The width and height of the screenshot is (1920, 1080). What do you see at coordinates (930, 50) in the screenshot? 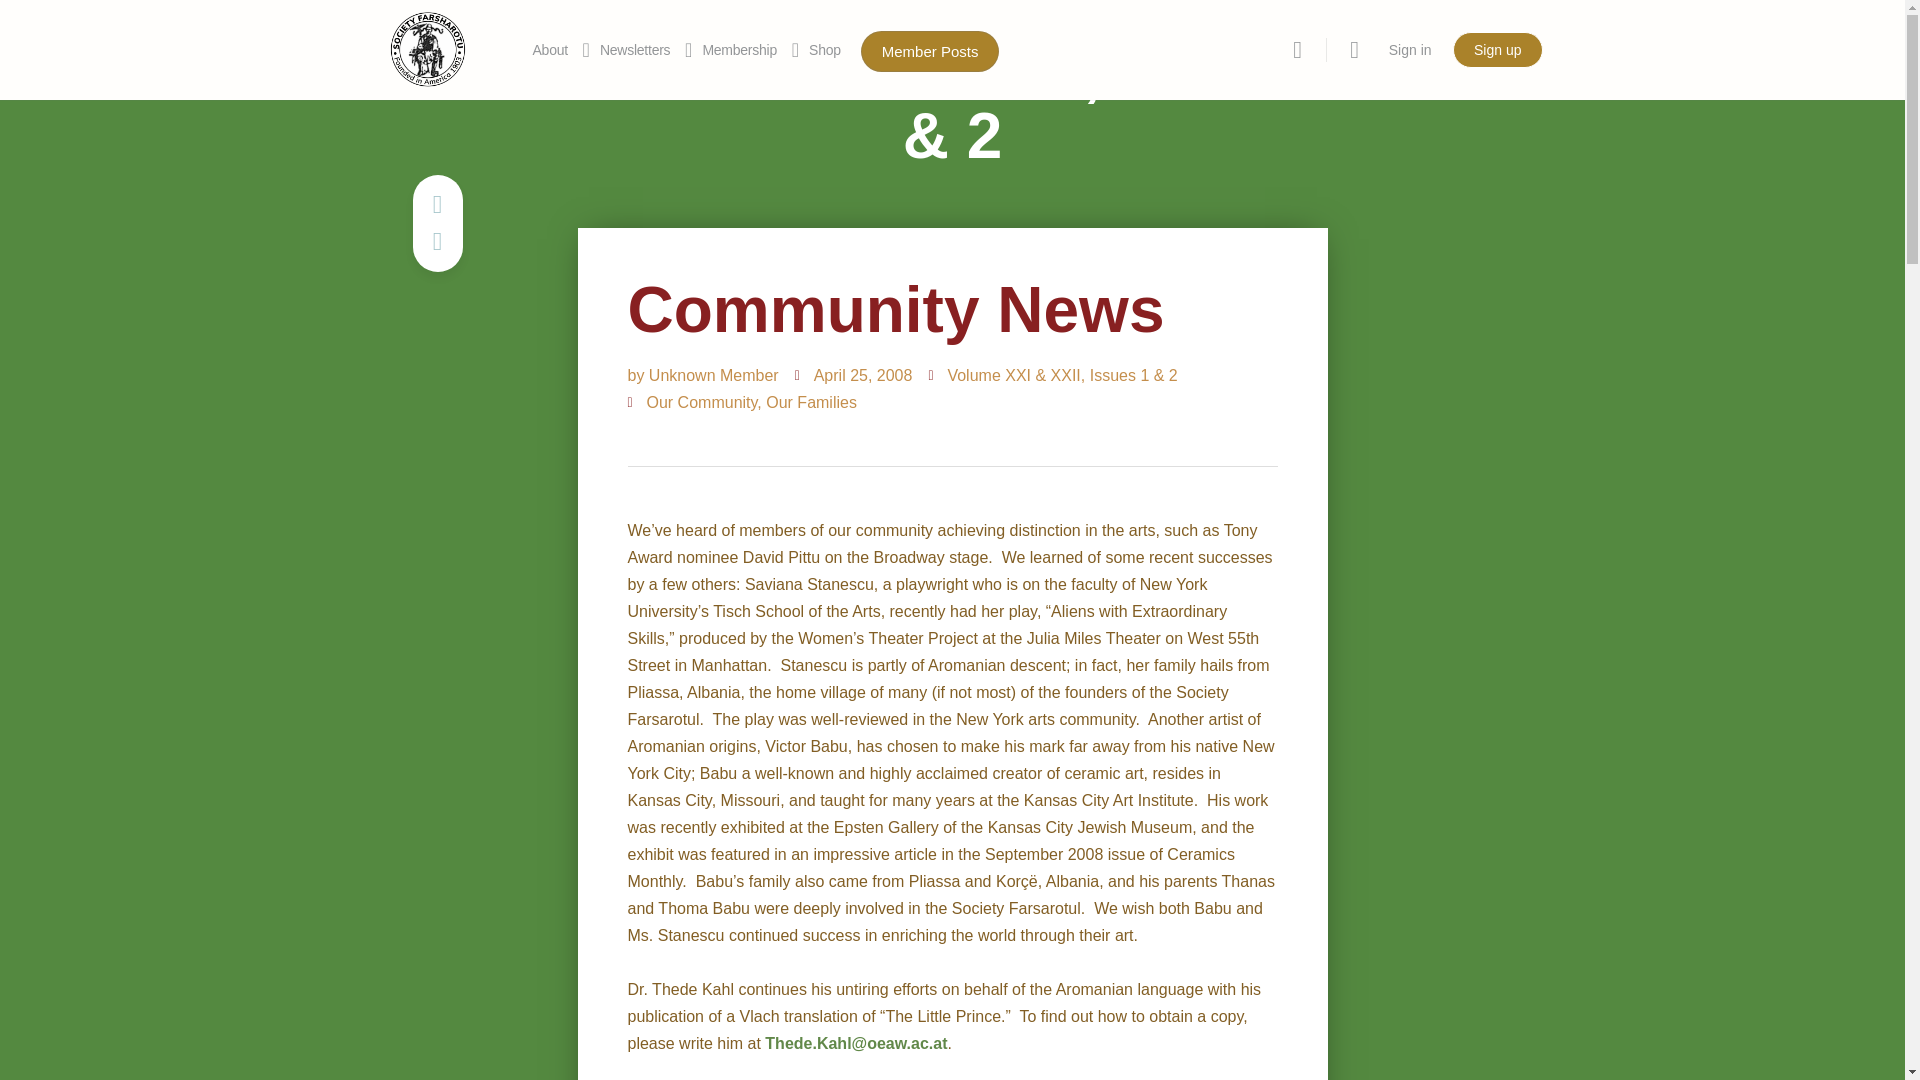
I see `Member Posts` at bounding box center [930, 50].